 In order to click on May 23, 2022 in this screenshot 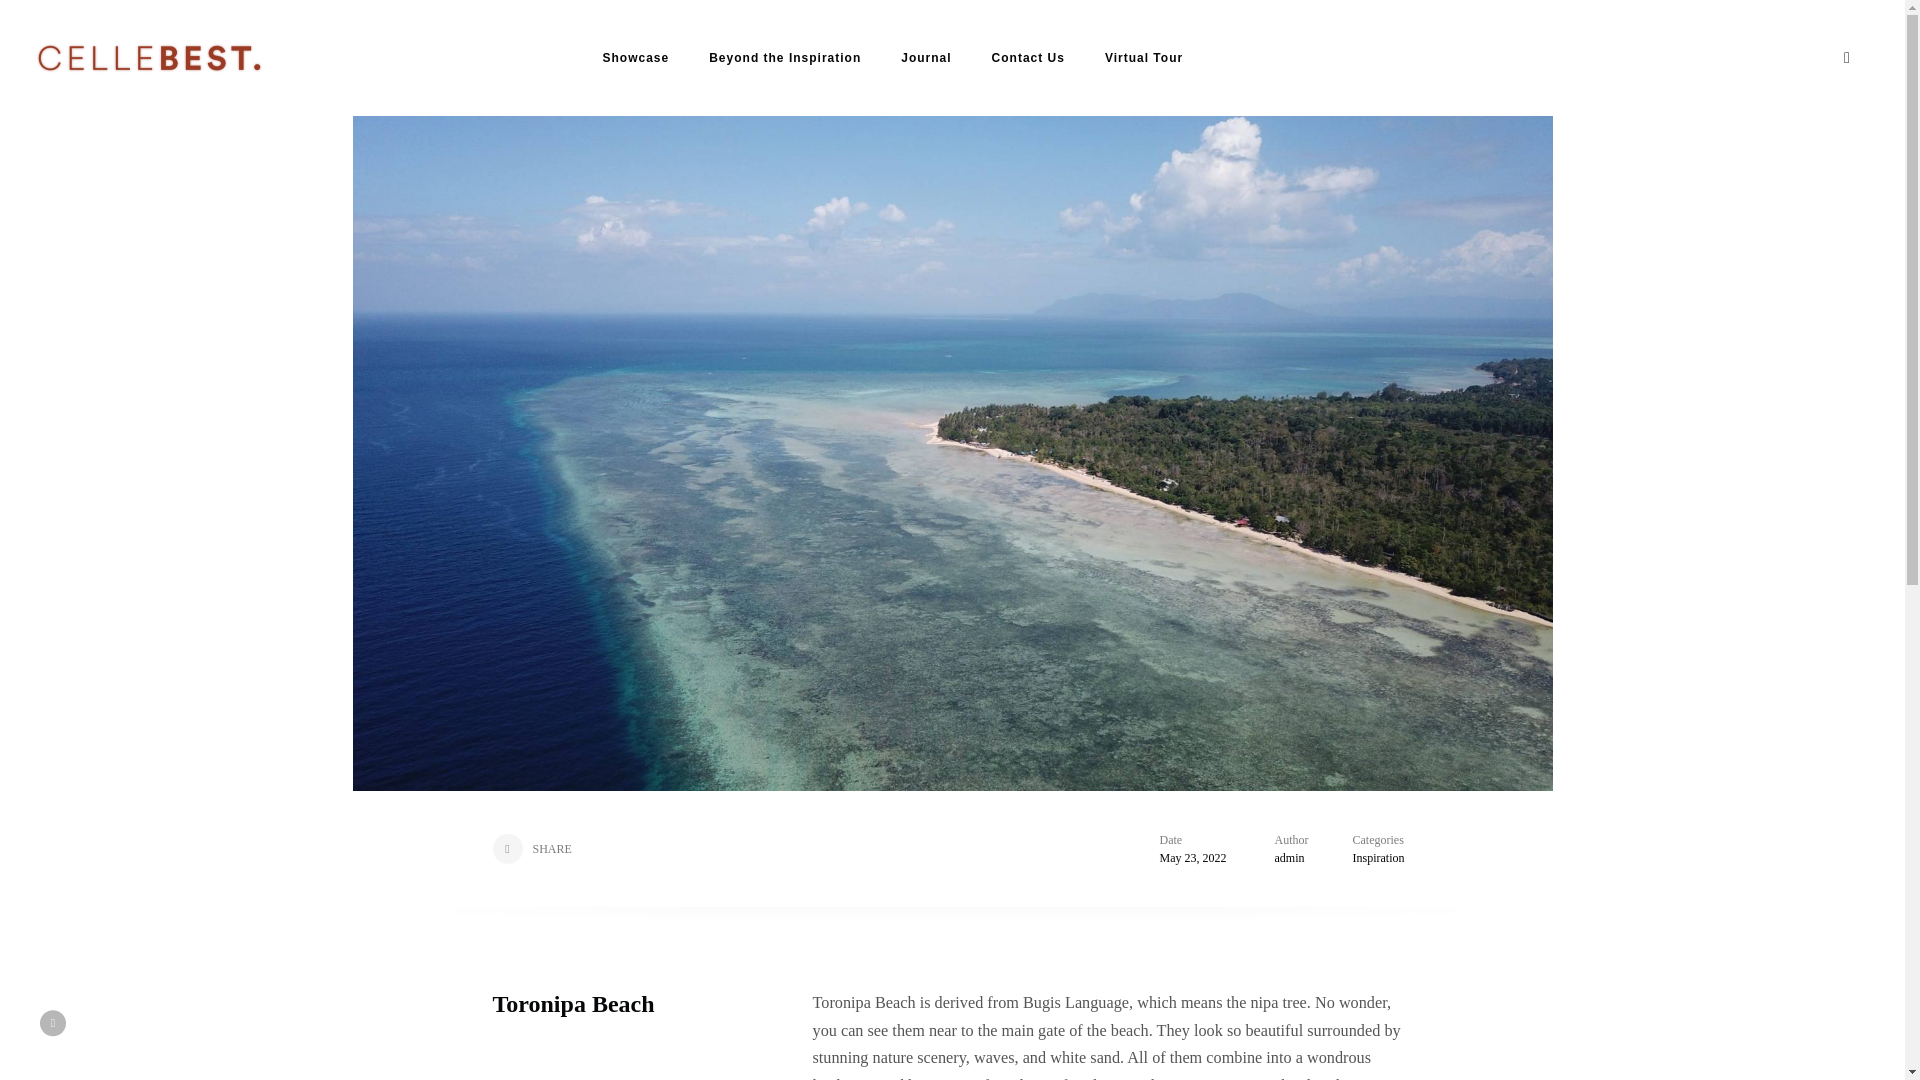, I will do `click(1192, 858)`.